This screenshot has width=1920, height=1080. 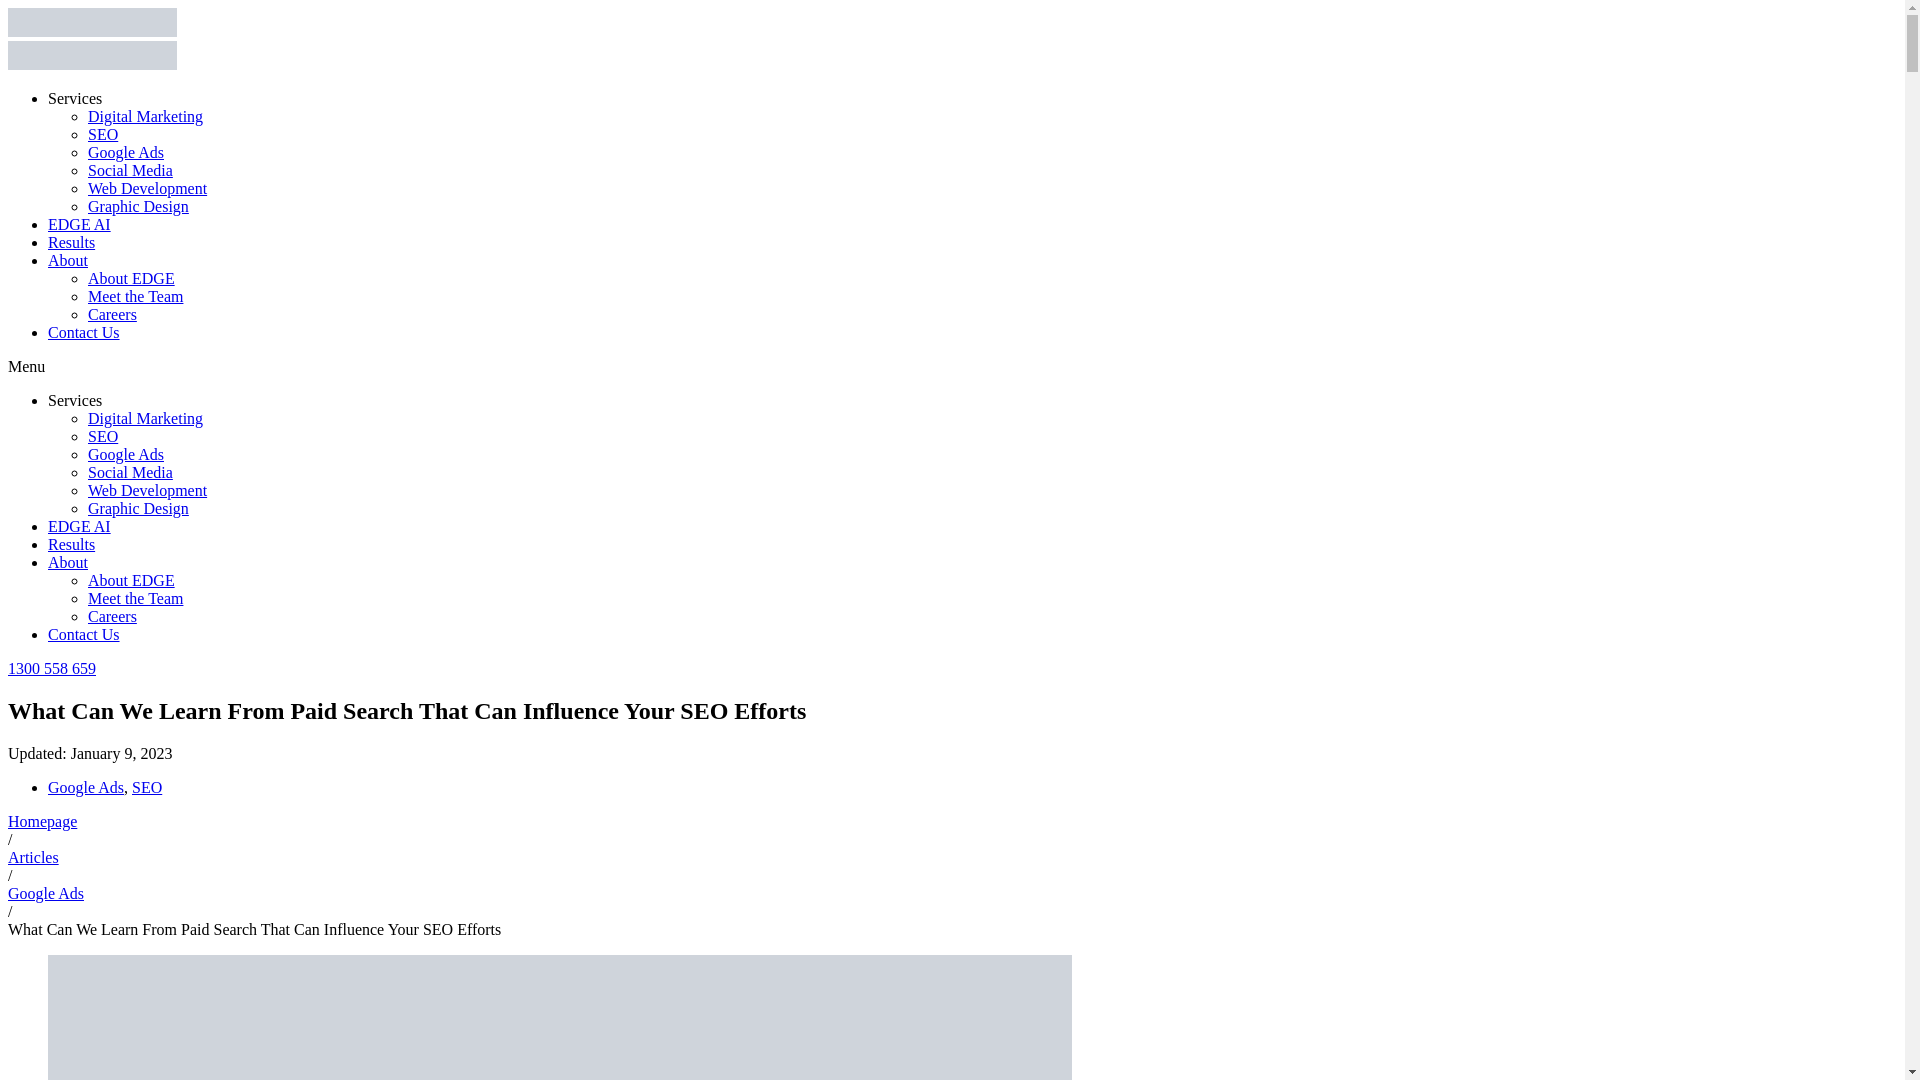 I want to click on Digital Marketing, so click(x=146, y=418).